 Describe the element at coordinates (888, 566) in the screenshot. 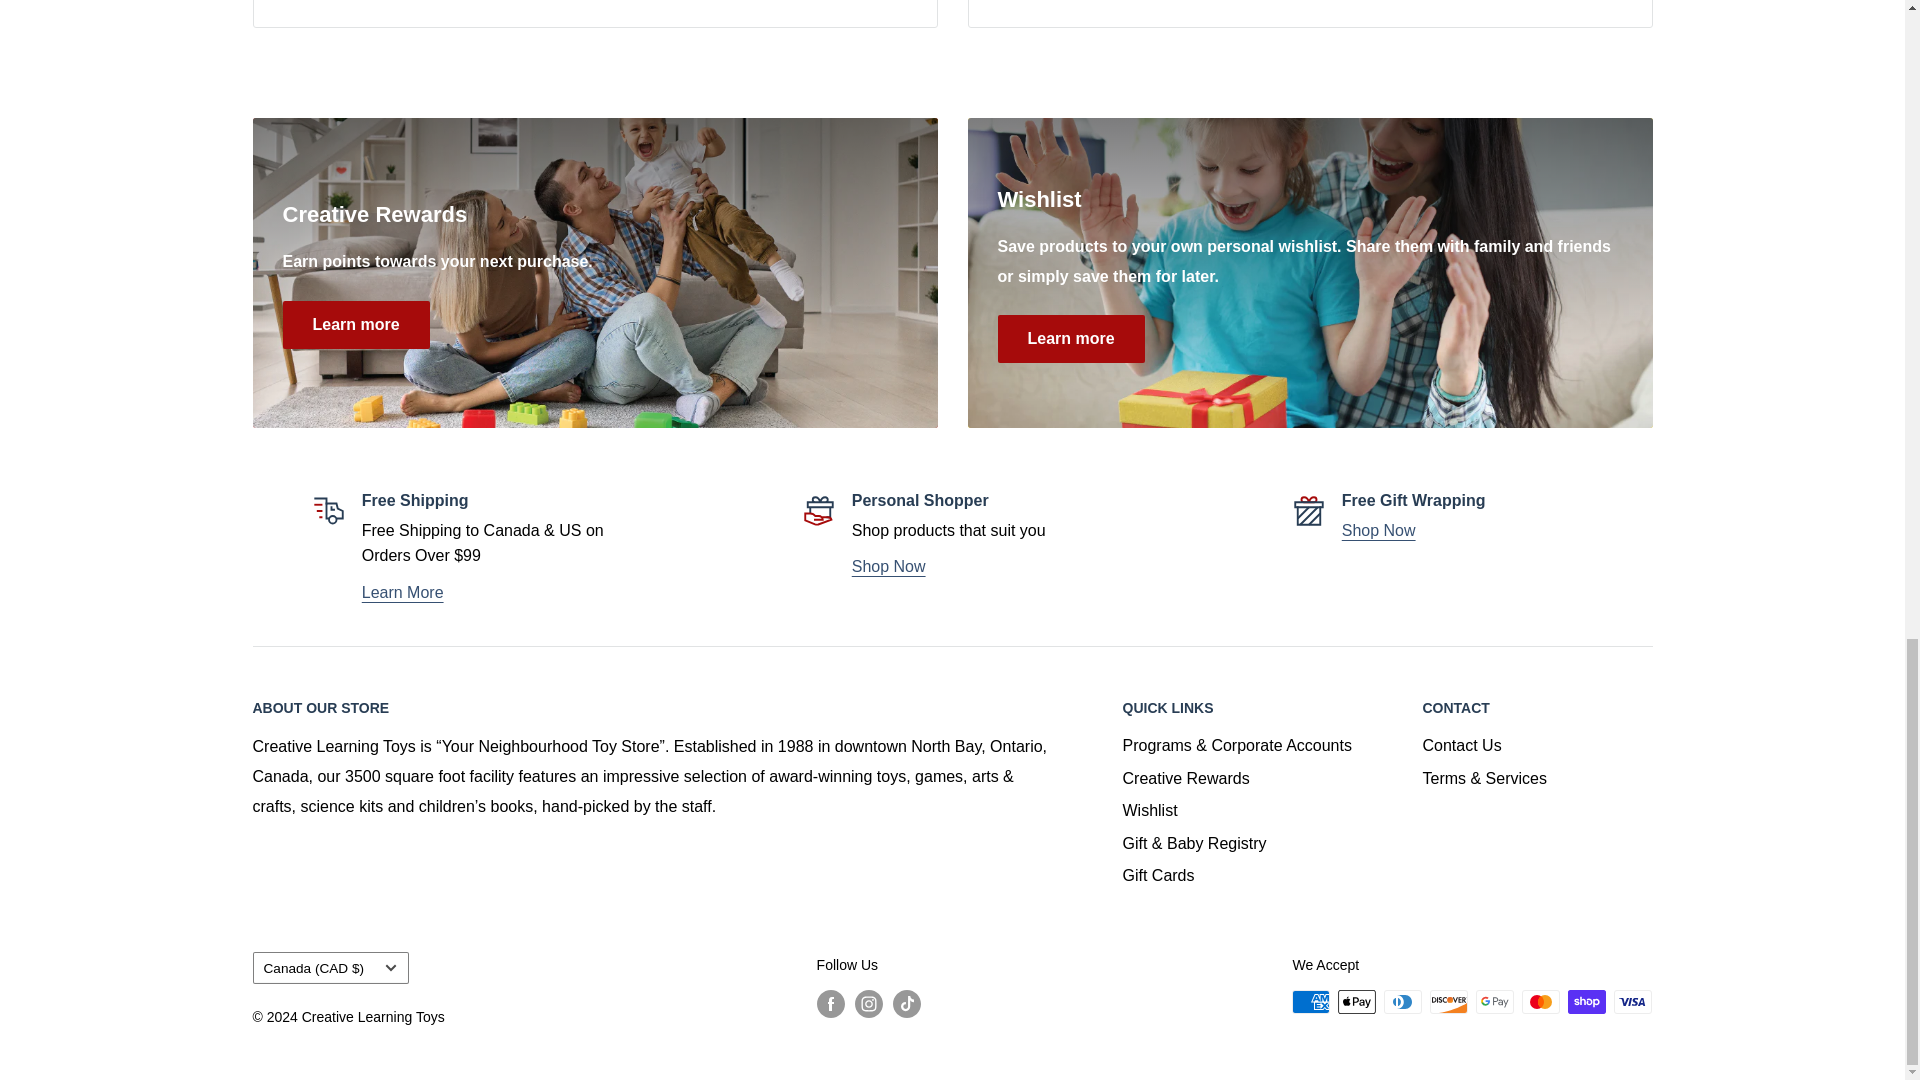

I see `Personal Shopper` at that location.